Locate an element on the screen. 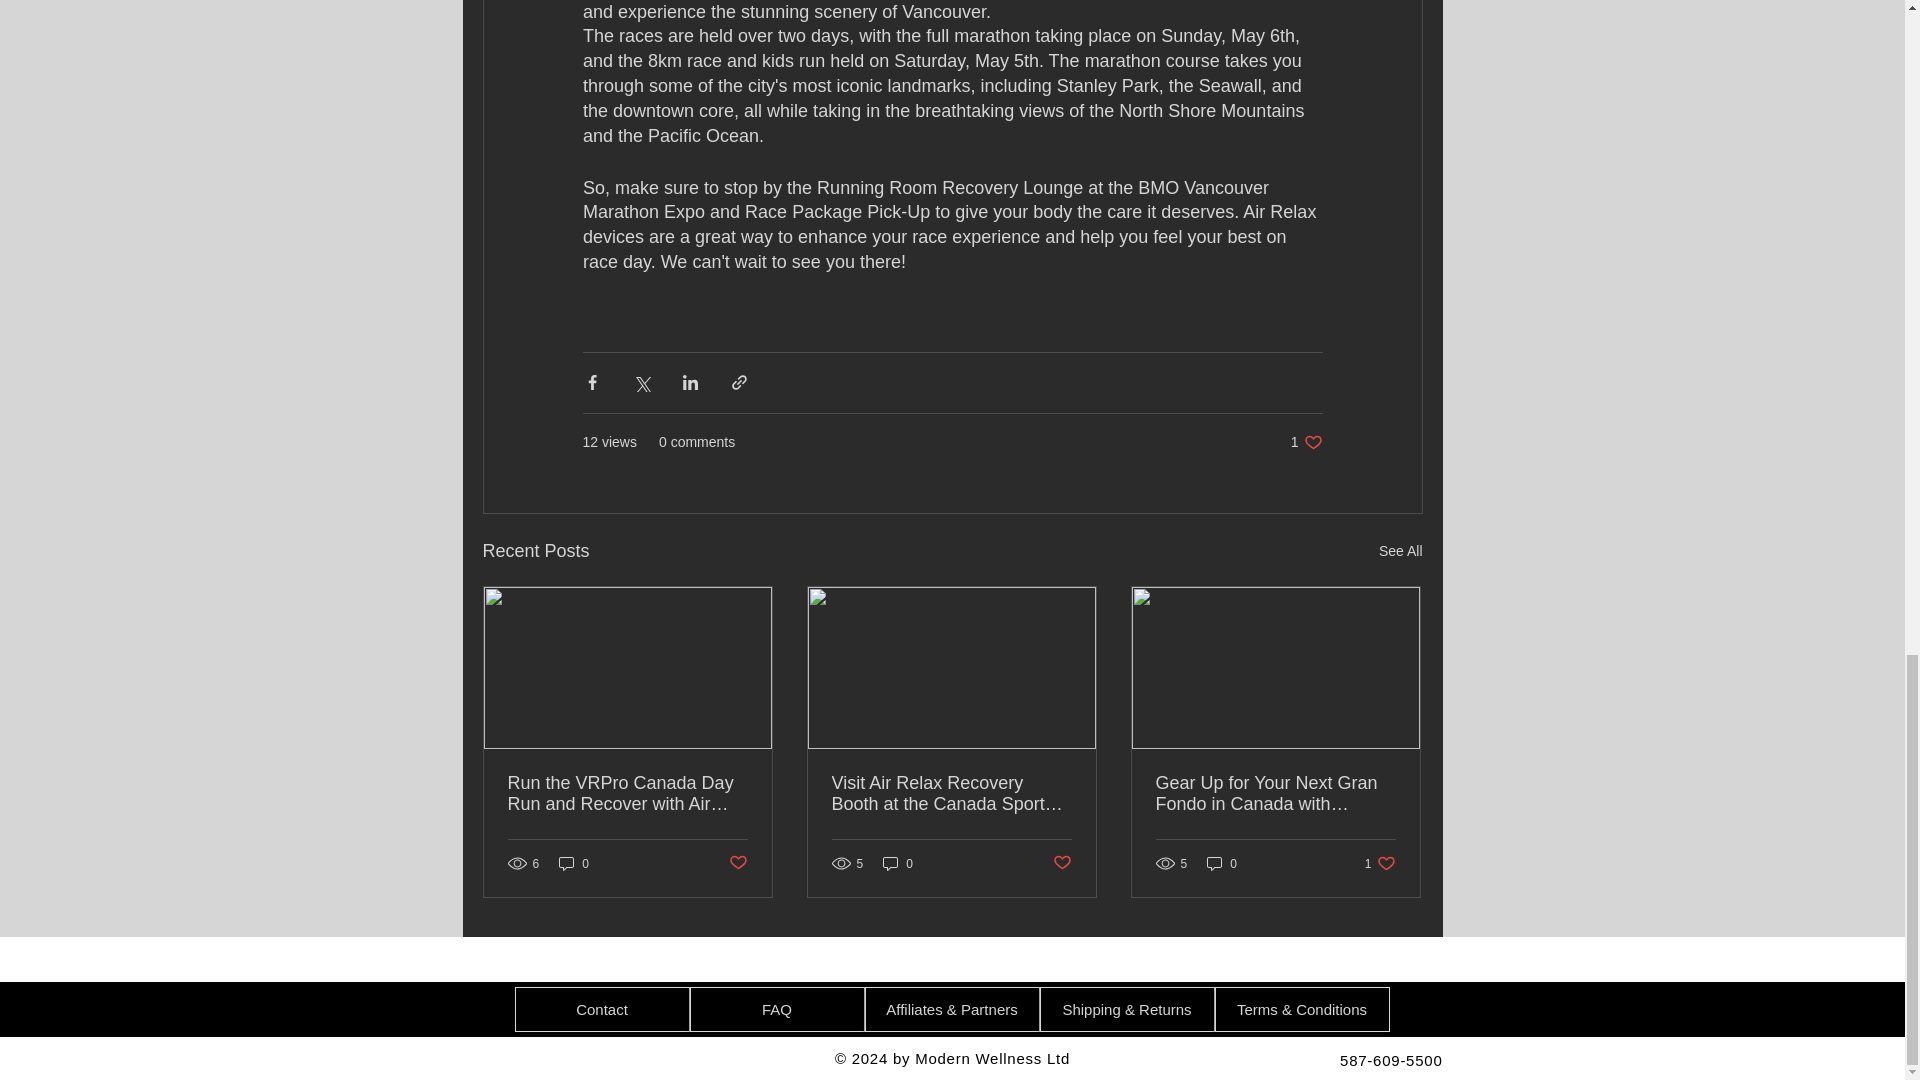 Image resolution: width=1920 pixels, height=1080 pixels. See All is located at coordinates (777, 1010).